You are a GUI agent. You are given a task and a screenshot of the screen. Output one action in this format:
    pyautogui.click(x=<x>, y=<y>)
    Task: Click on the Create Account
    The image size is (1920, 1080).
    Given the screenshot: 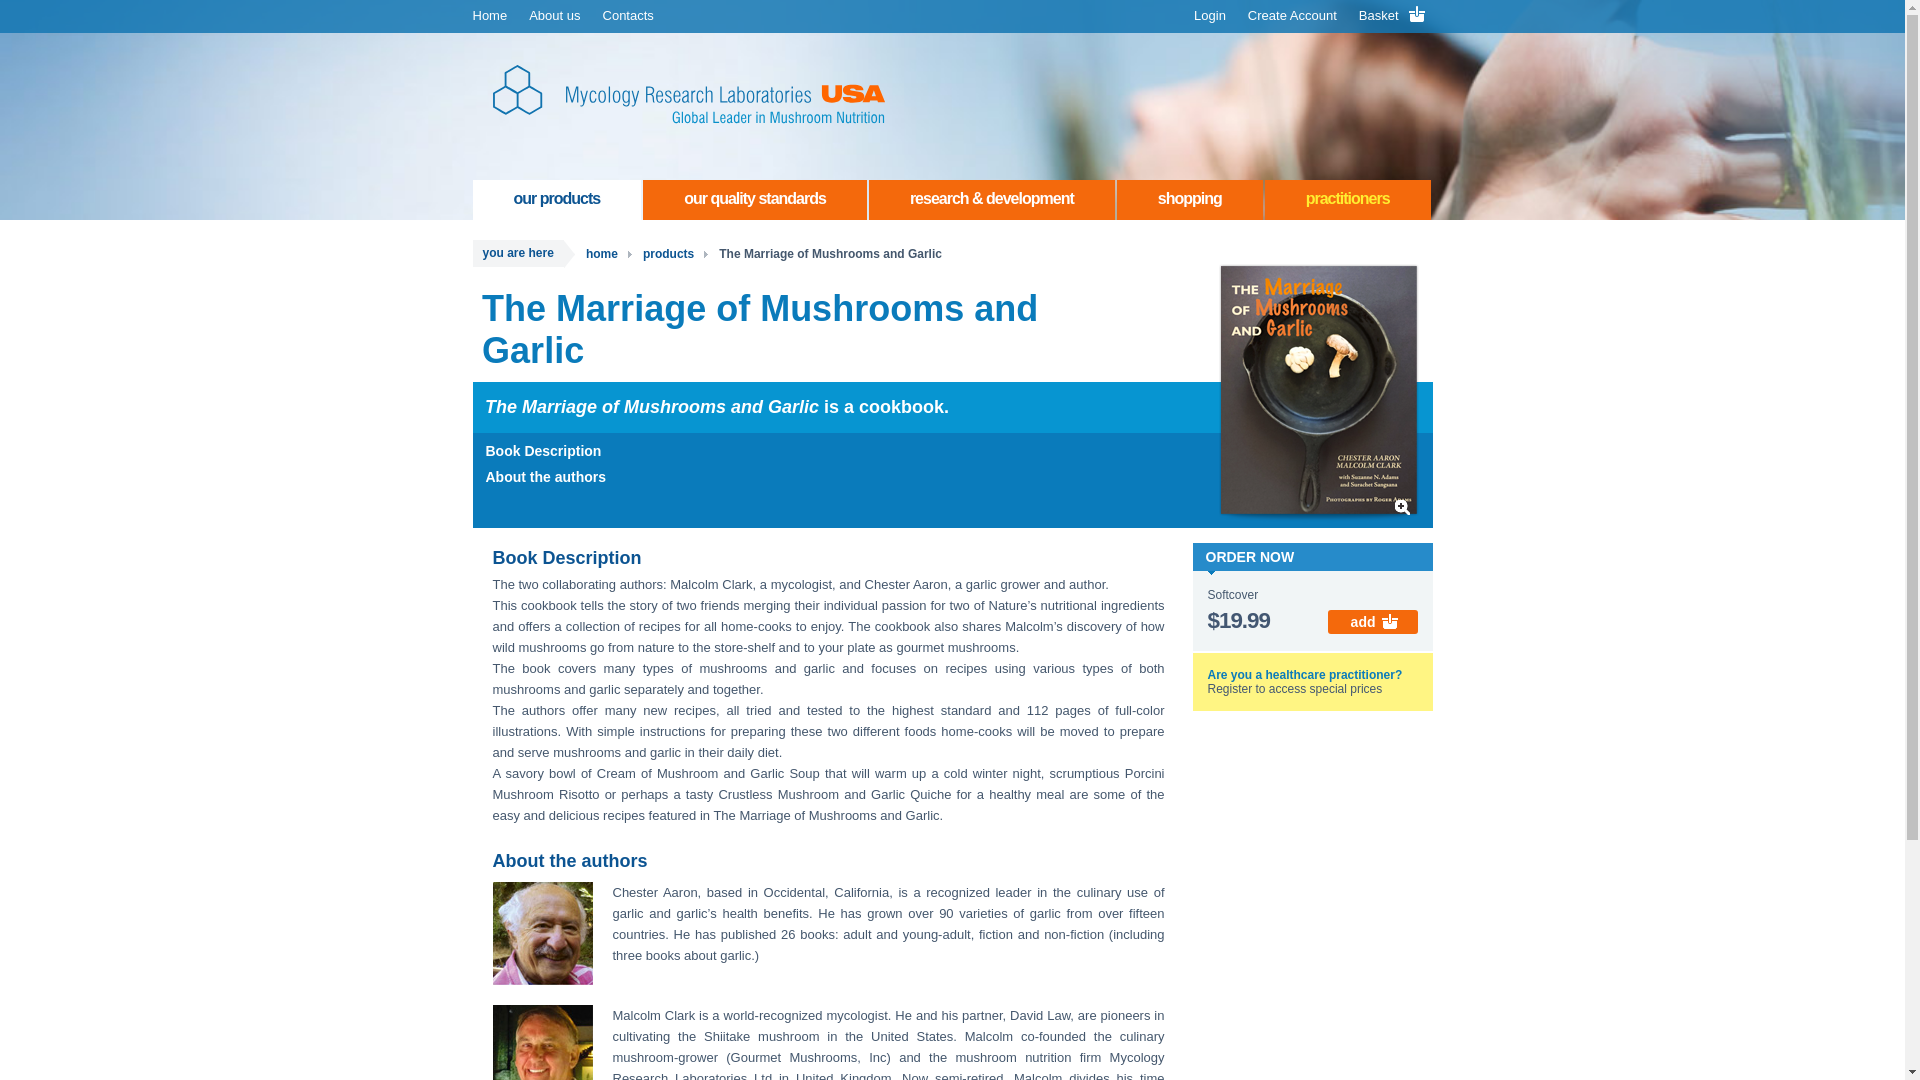 What is the action you would take?
    pyautogui.click(x=1292, y=16)
    